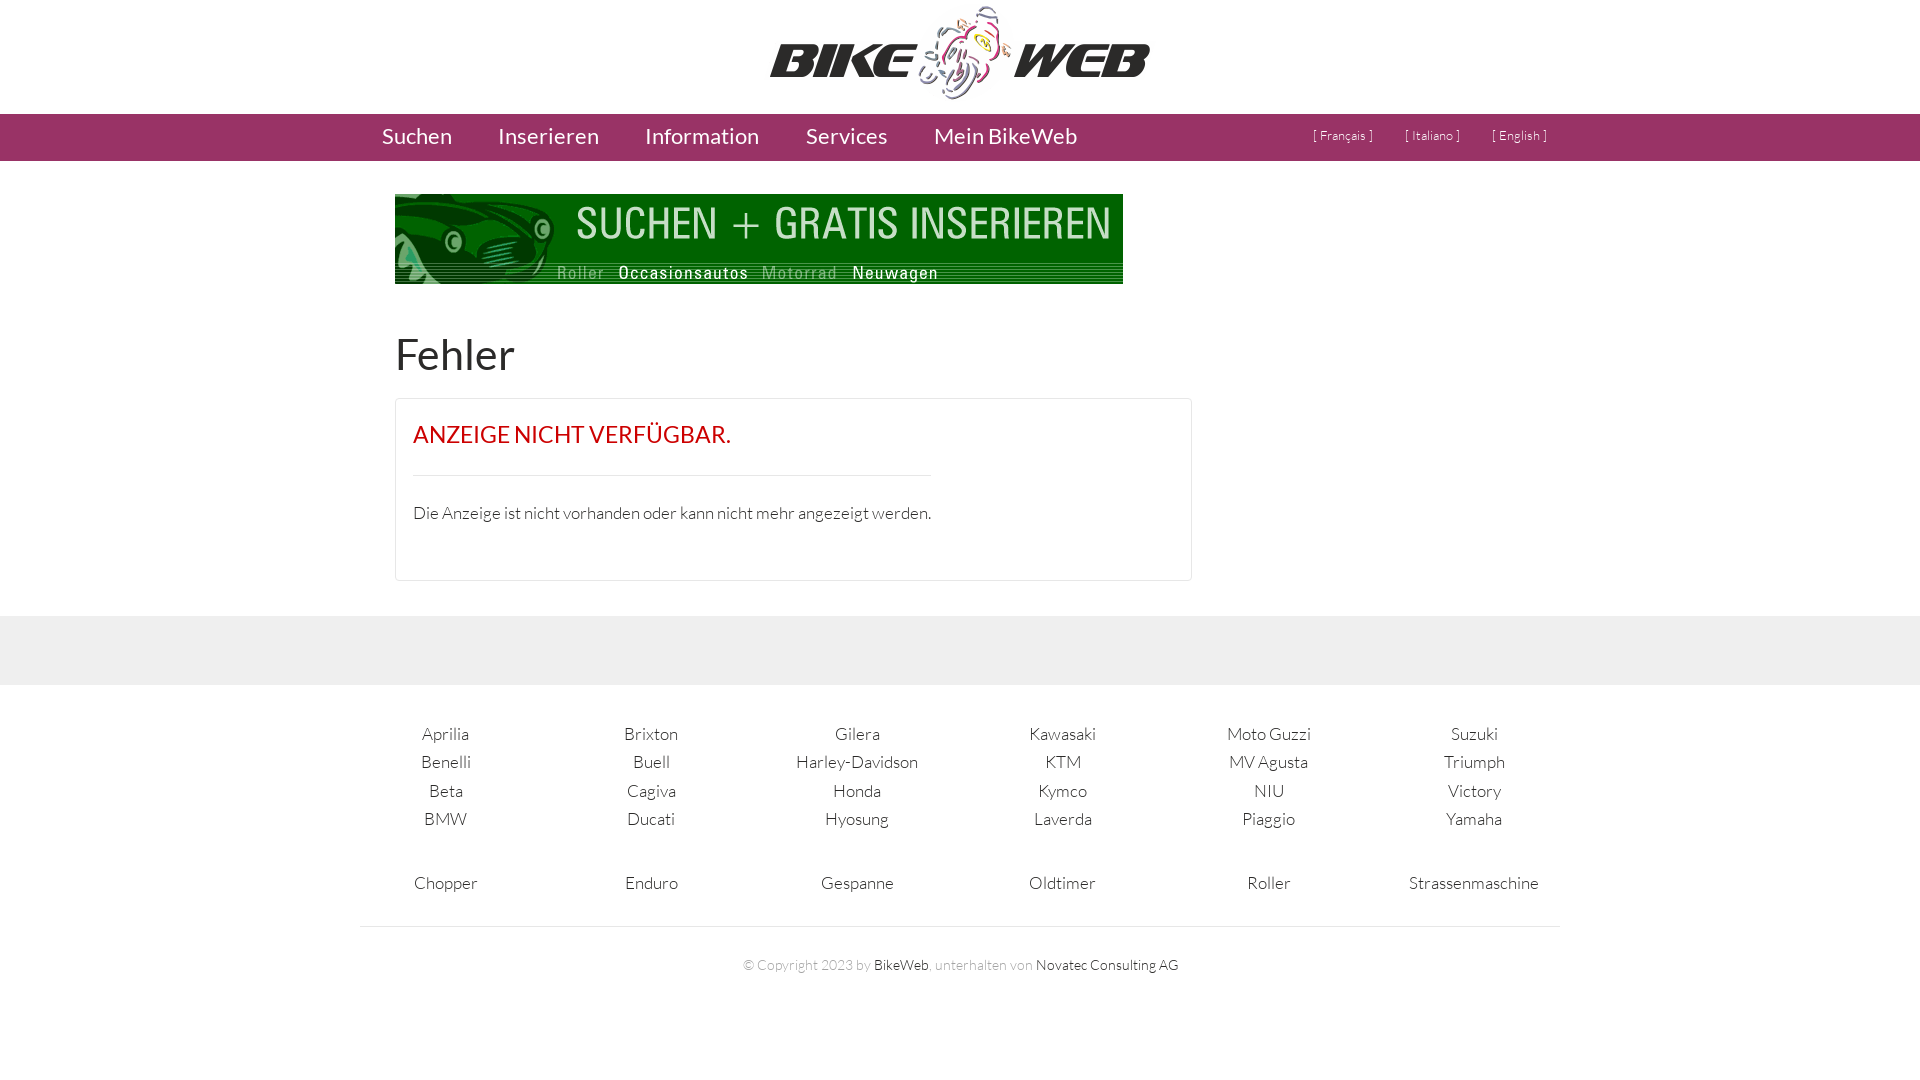  Describe the element at coordinates (1474, 762) in the screenshot. I see `Triumph` at that location.